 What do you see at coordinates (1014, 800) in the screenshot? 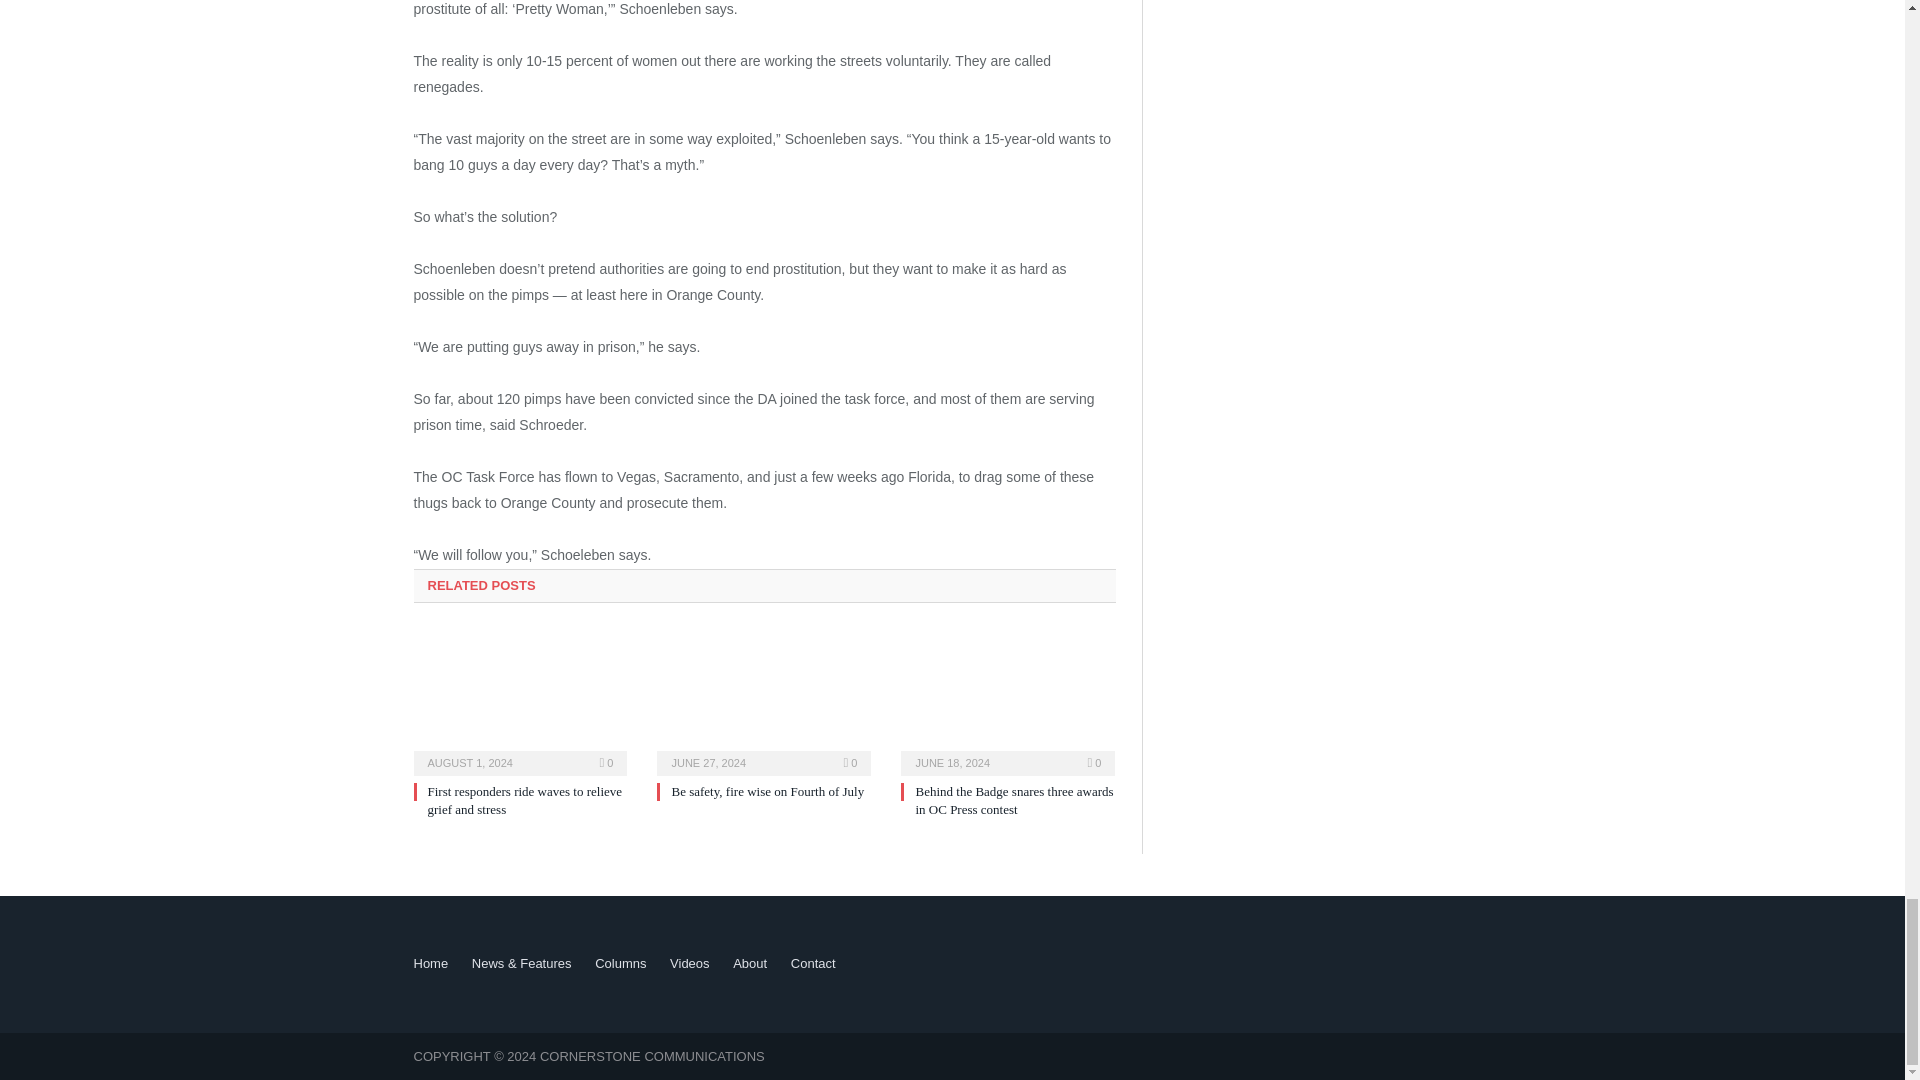
I see `Behind the Badge snares three awards in OC Press contest` at bounding box center [1014, 800].